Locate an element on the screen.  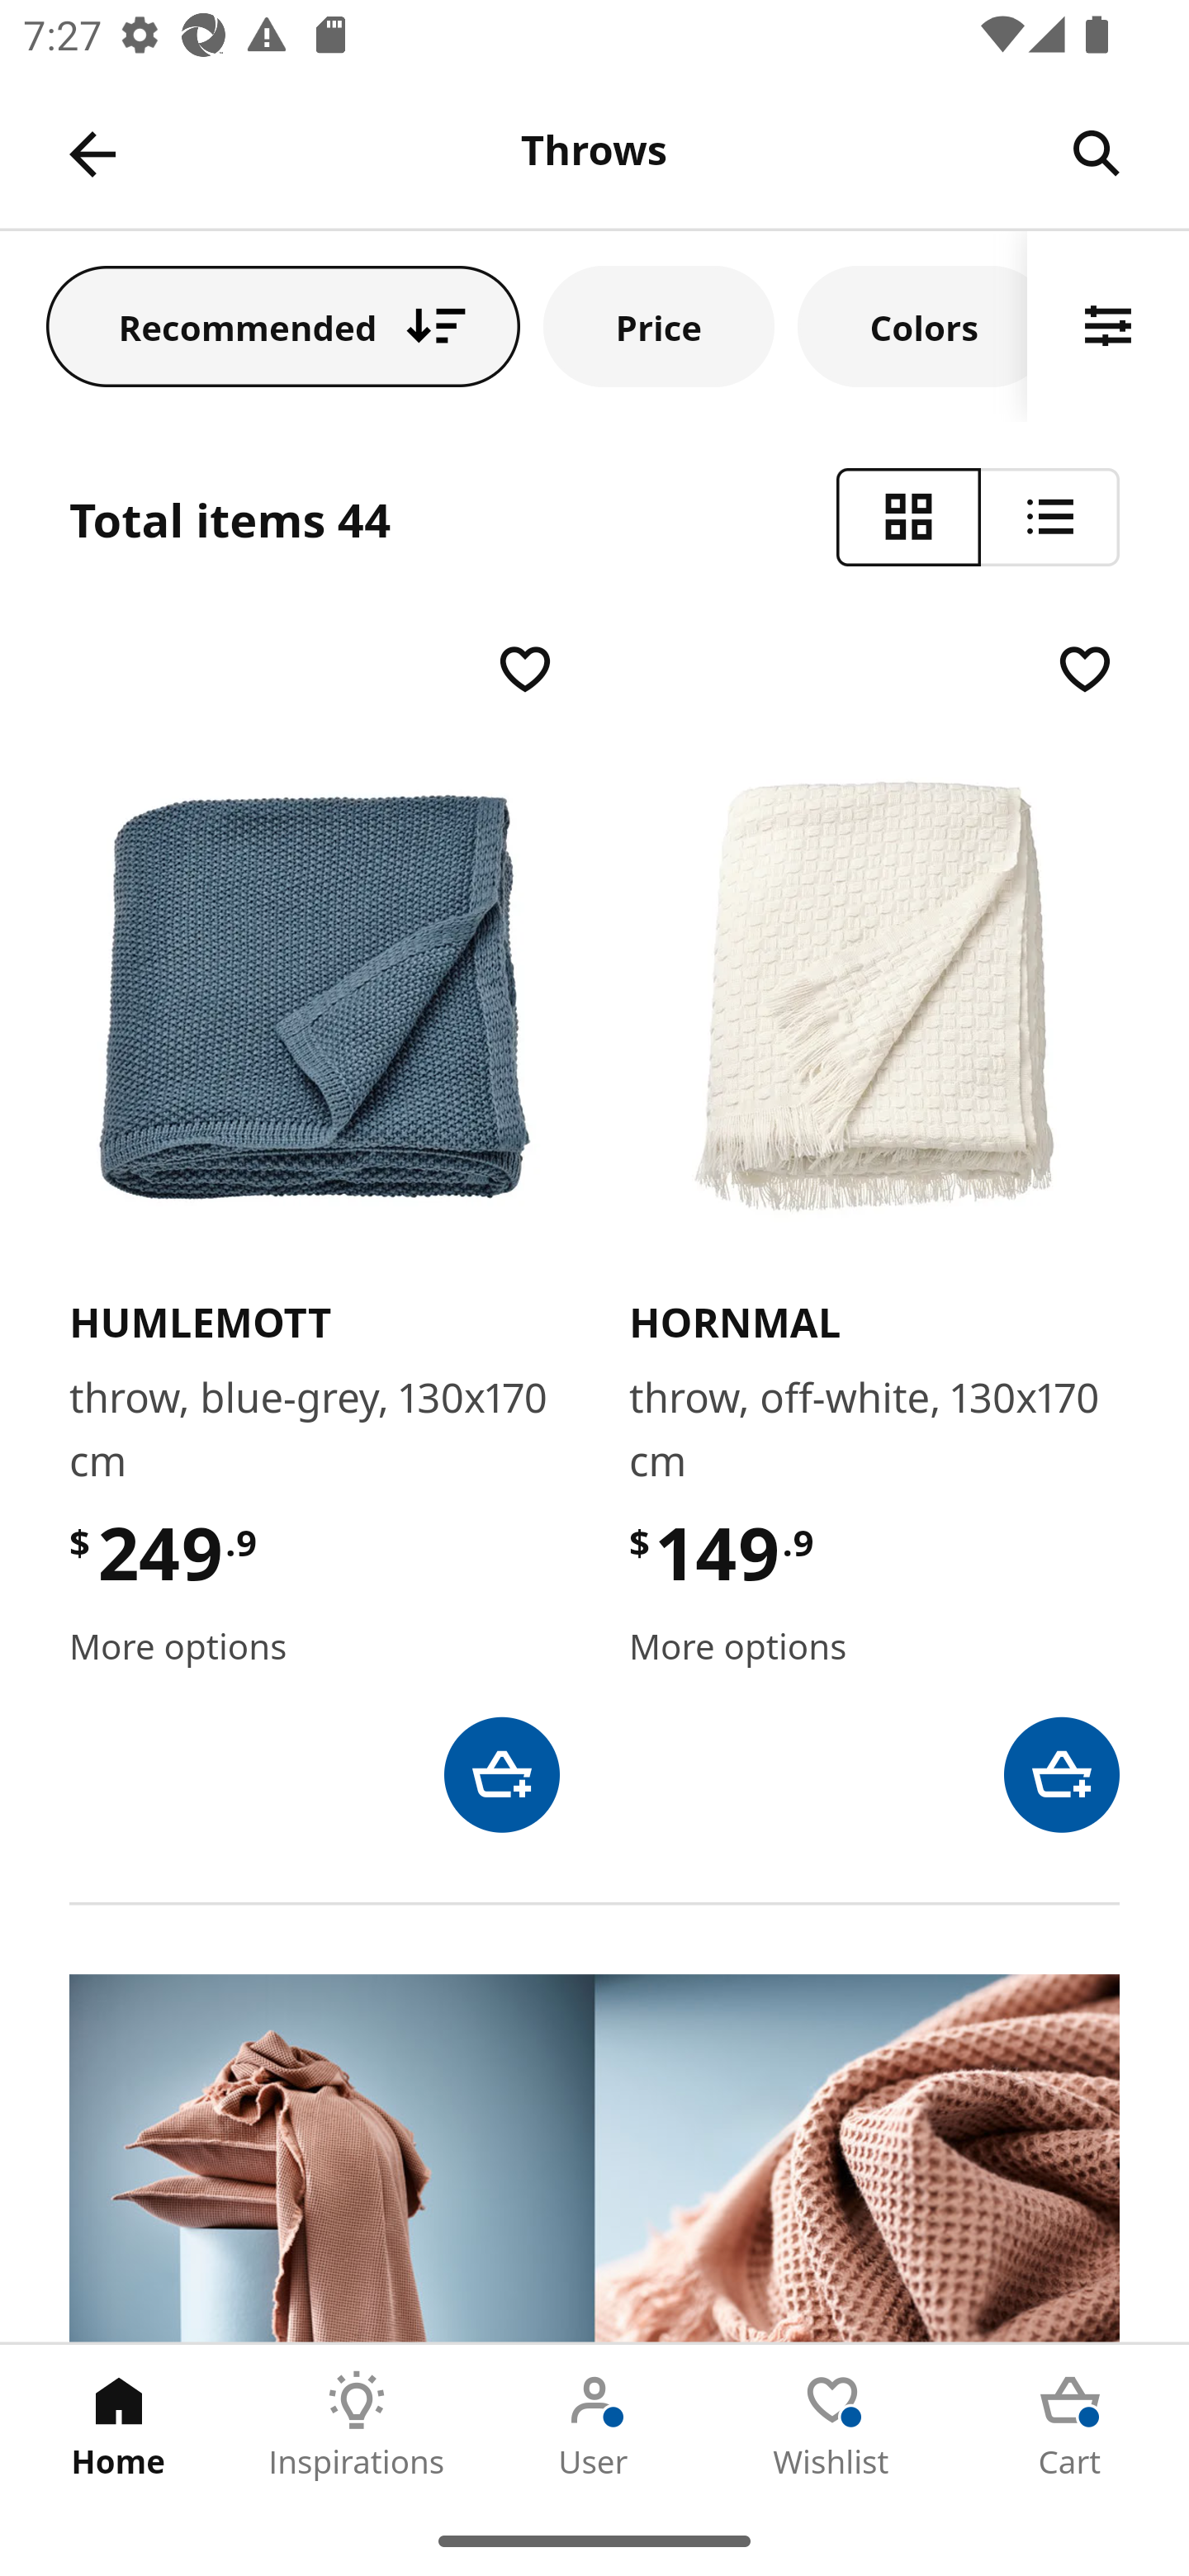
Colors is located at coordinates (912, 325).